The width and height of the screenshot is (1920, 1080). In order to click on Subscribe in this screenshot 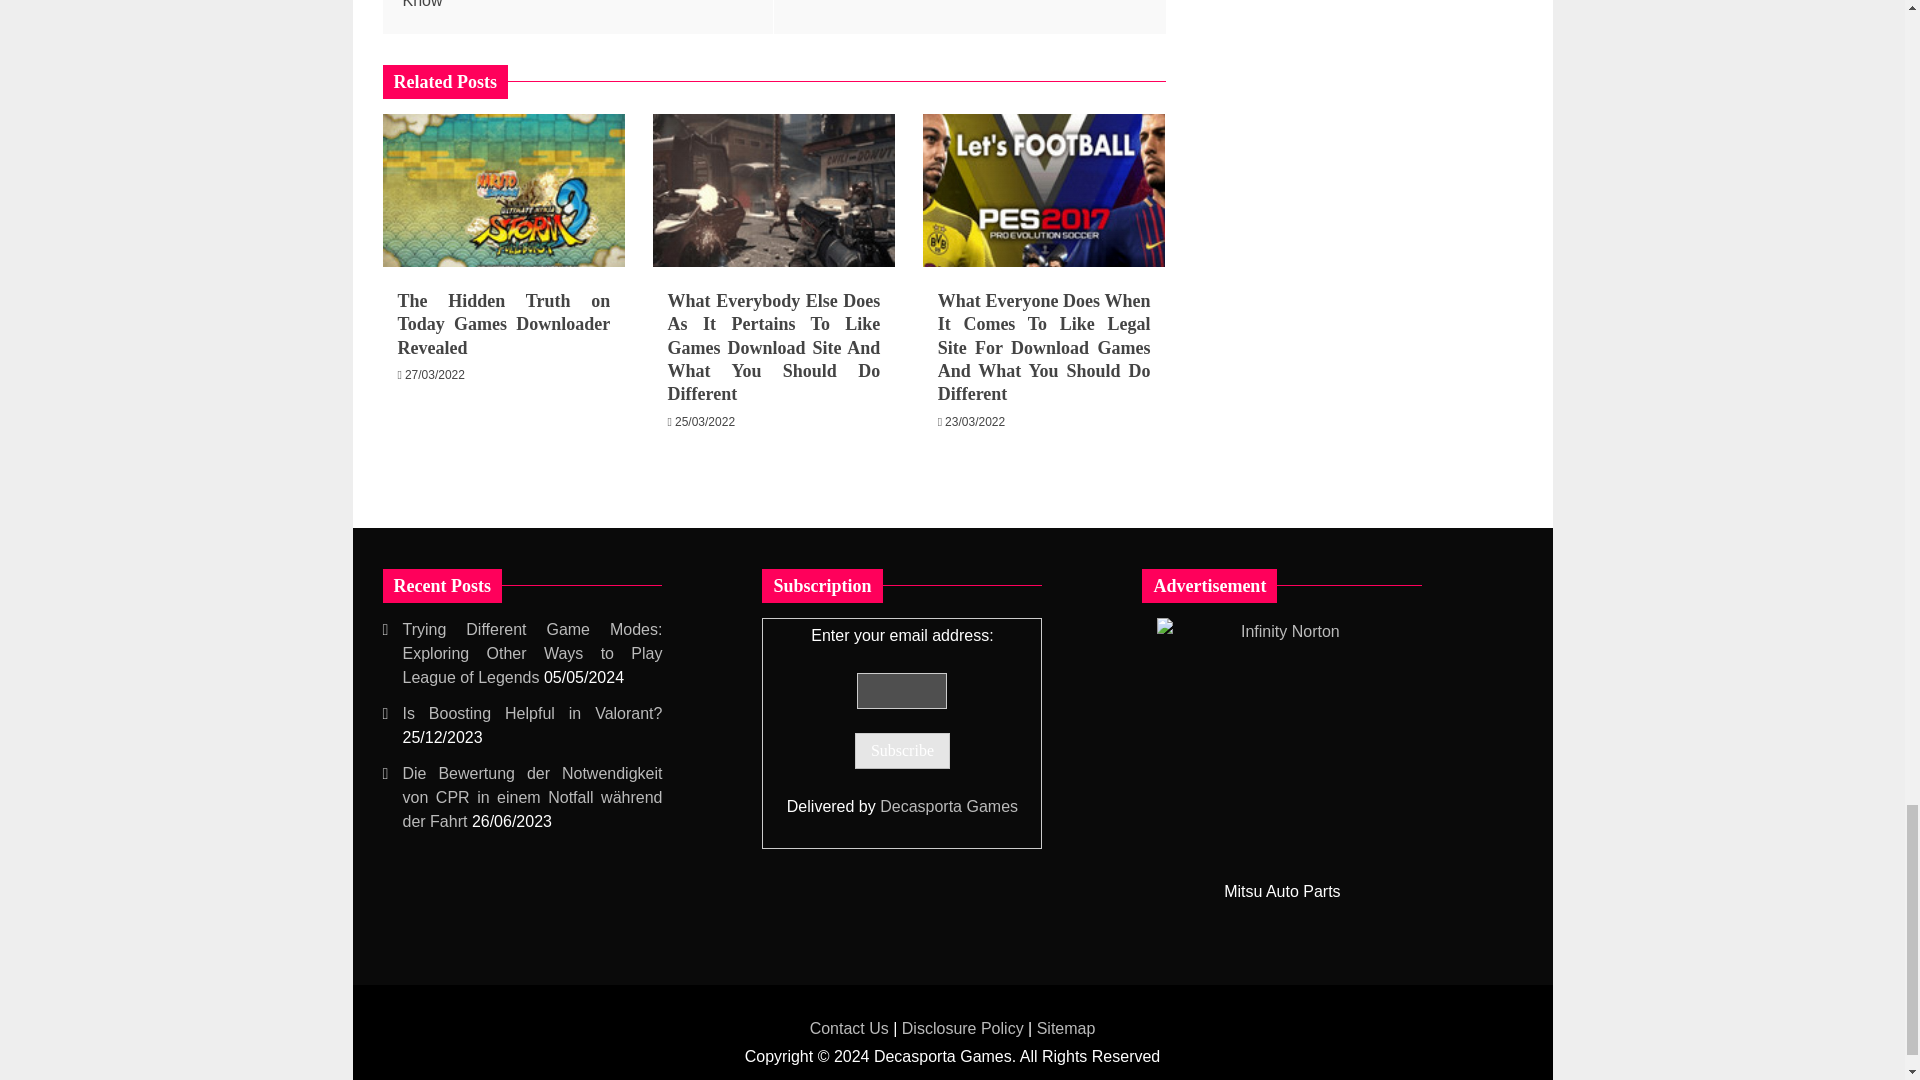, I will do `click(902, 750)`.